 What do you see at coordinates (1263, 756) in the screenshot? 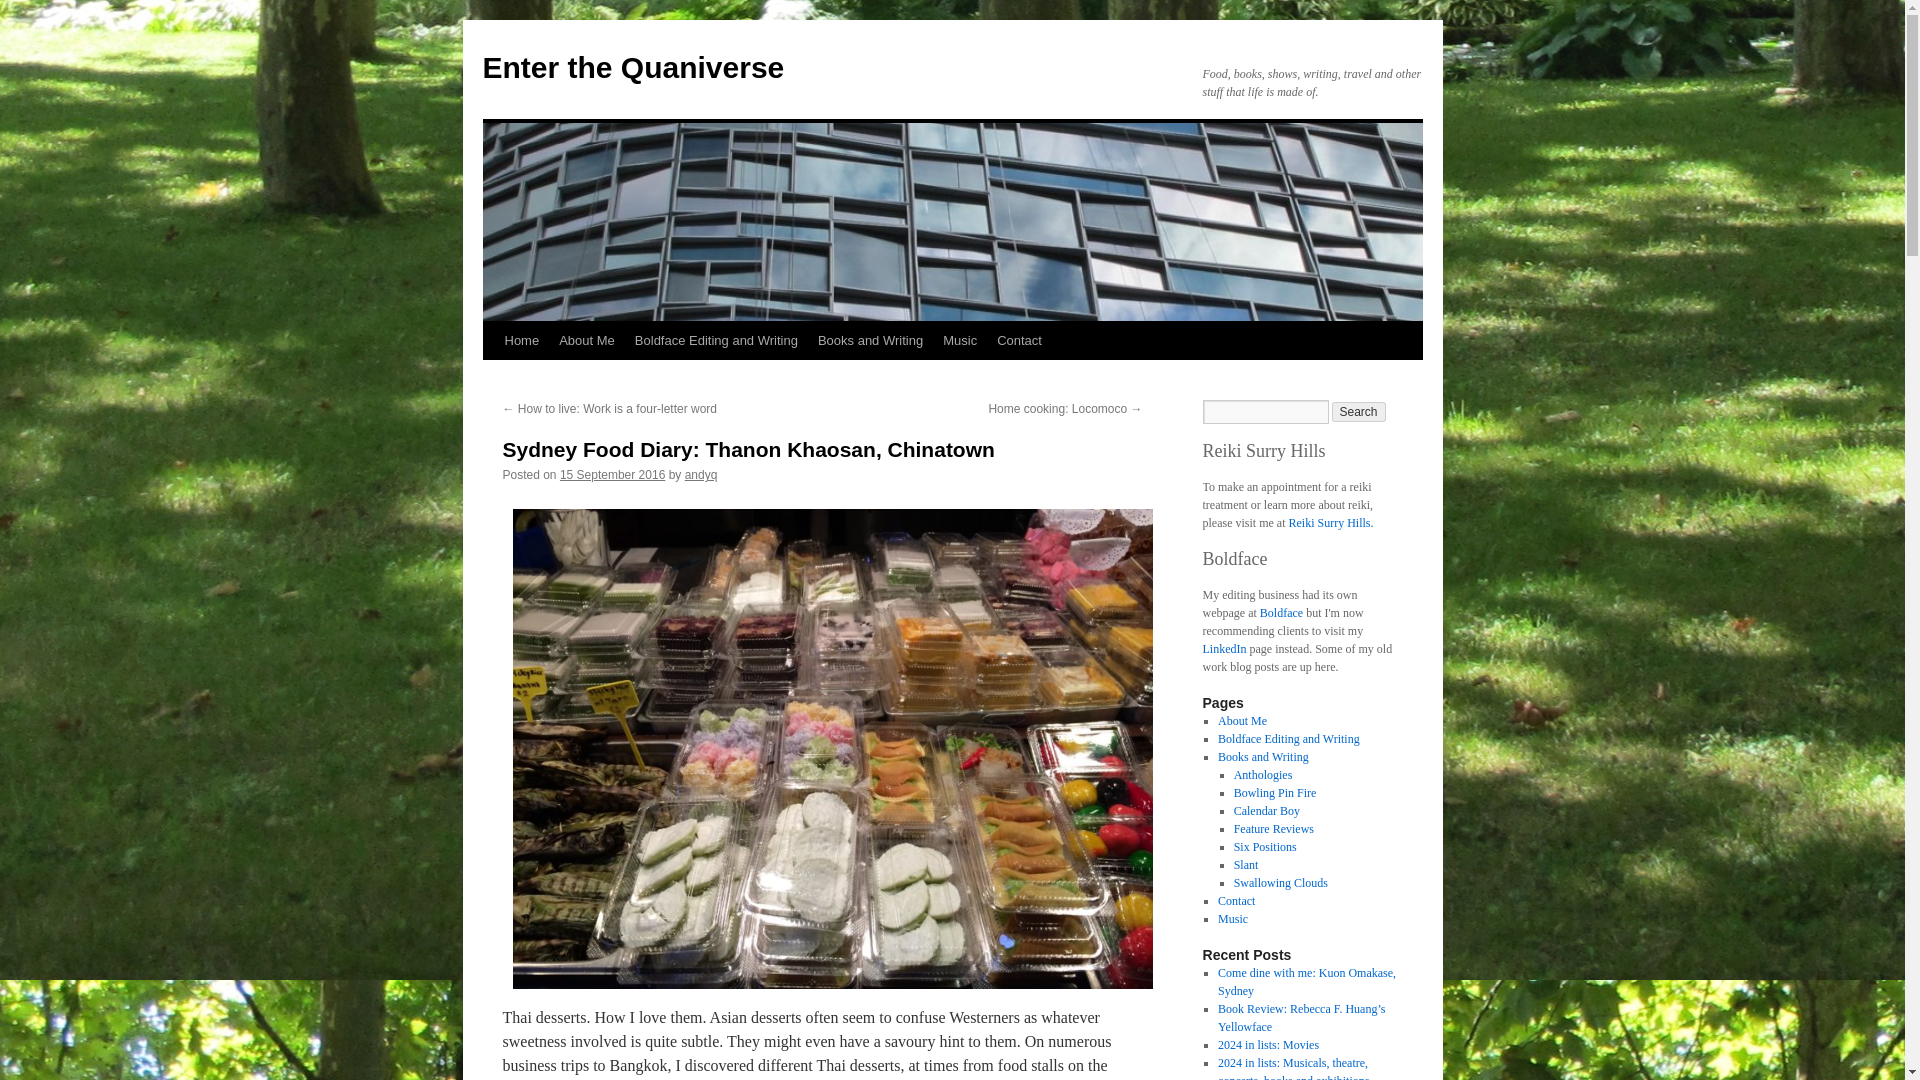
I see `Books and Writing` at bounding box center [1263, 756].